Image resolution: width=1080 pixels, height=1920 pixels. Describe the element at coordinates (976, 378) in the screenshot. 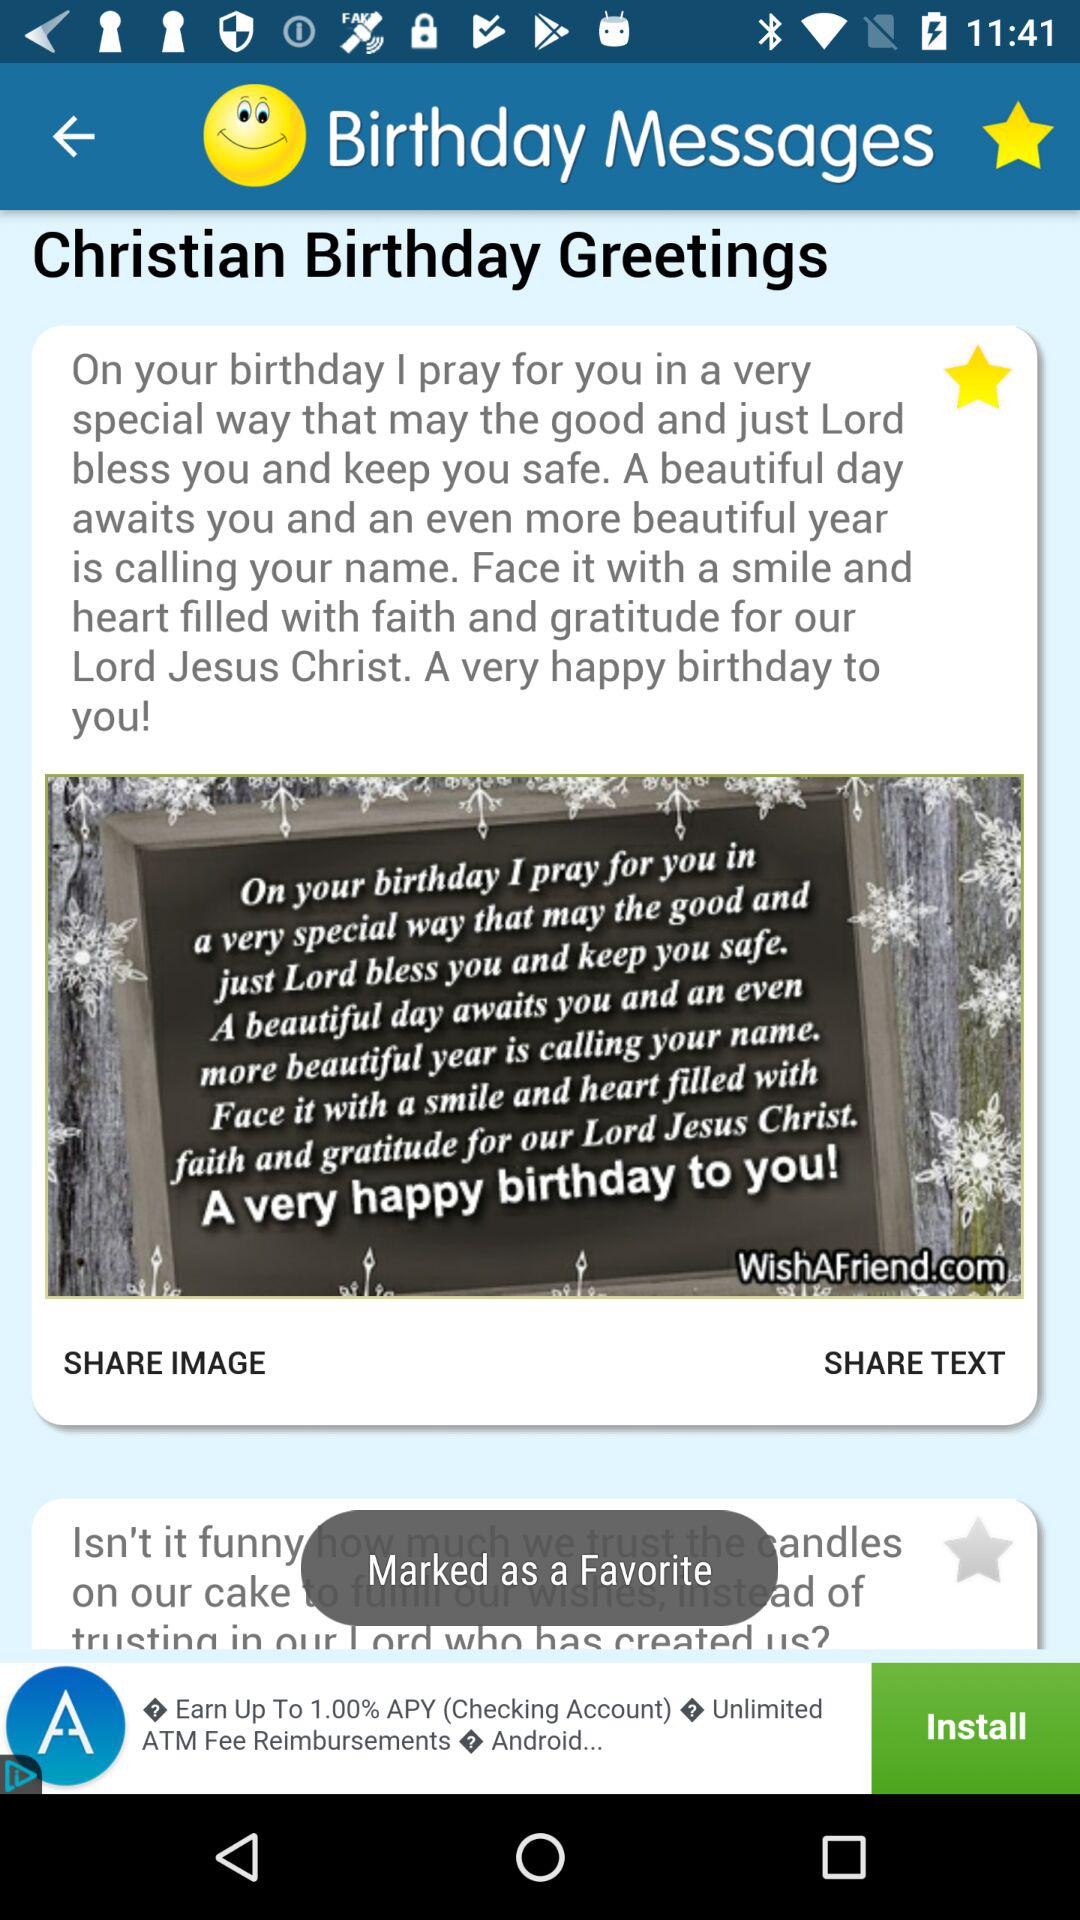

I see `set as favorite` at that location.